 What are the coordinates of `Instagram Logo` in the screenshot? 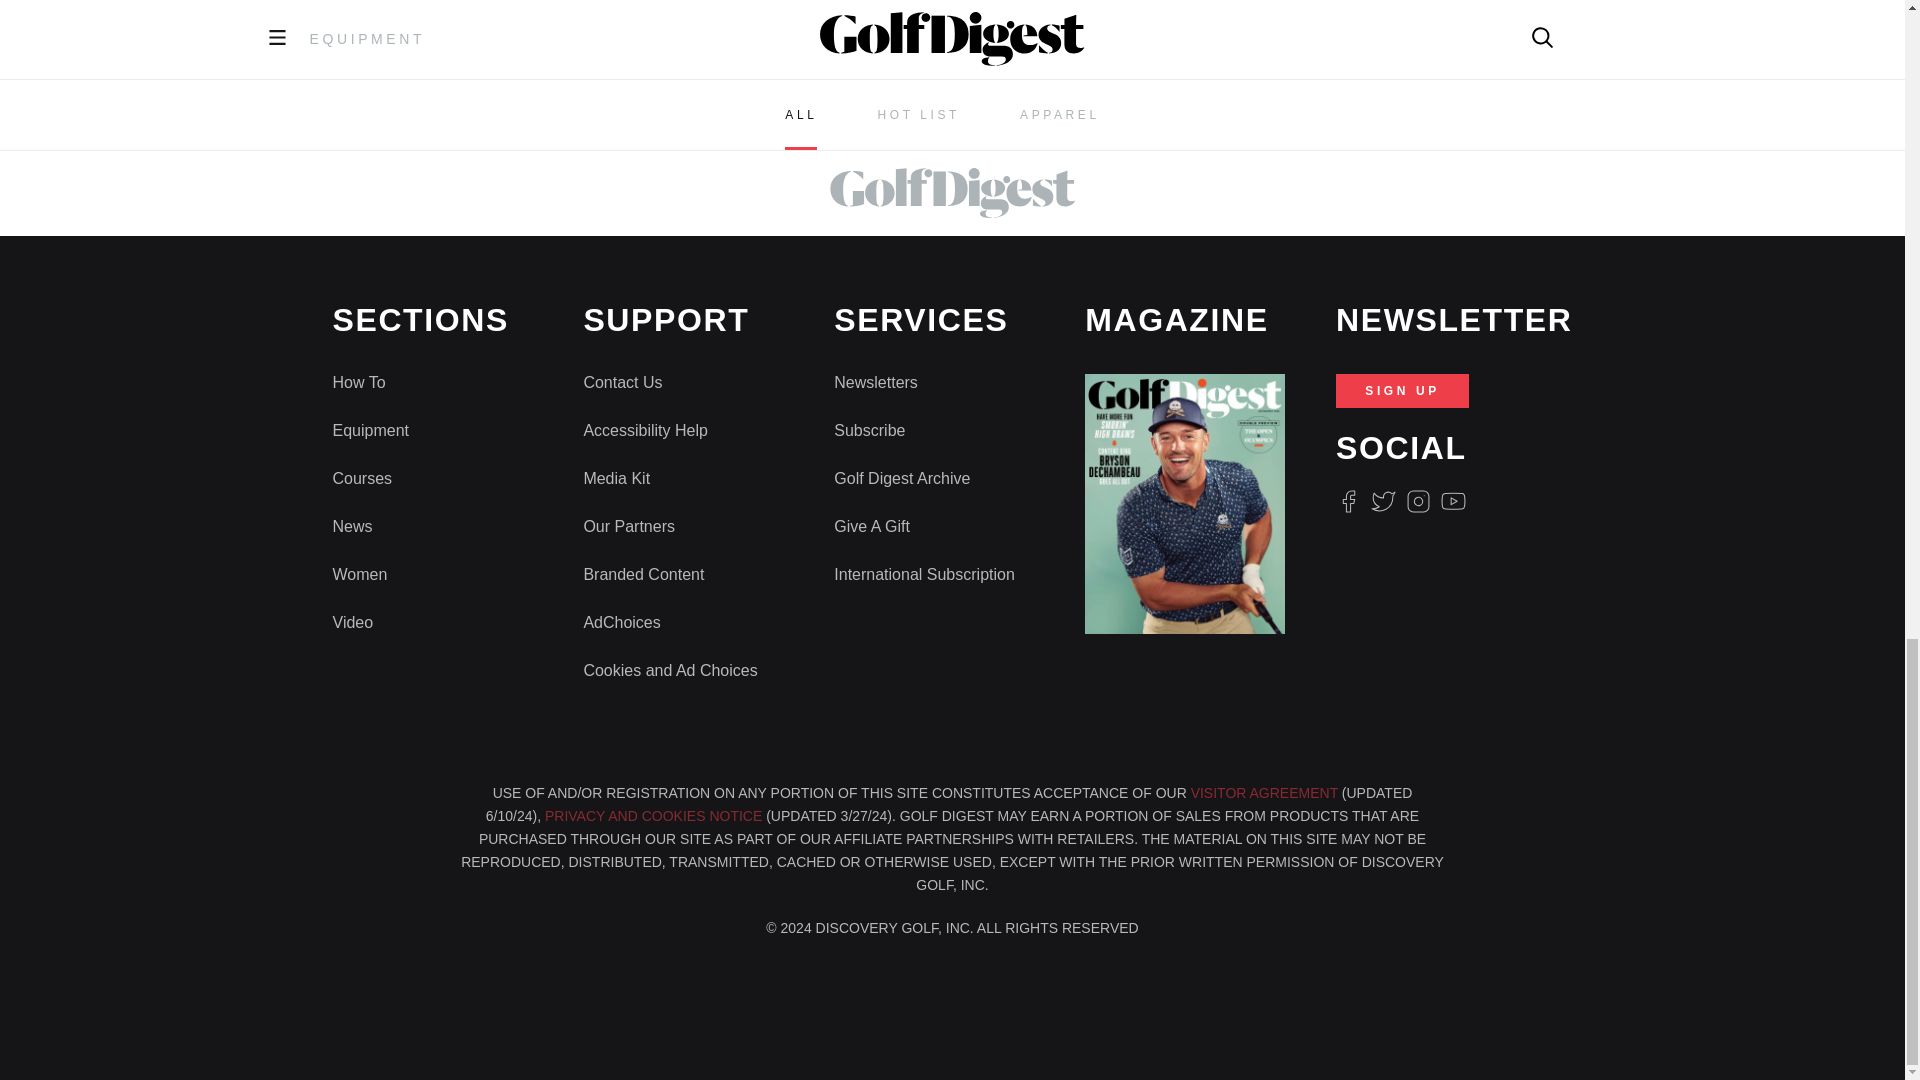 It's located at (1418, 502).